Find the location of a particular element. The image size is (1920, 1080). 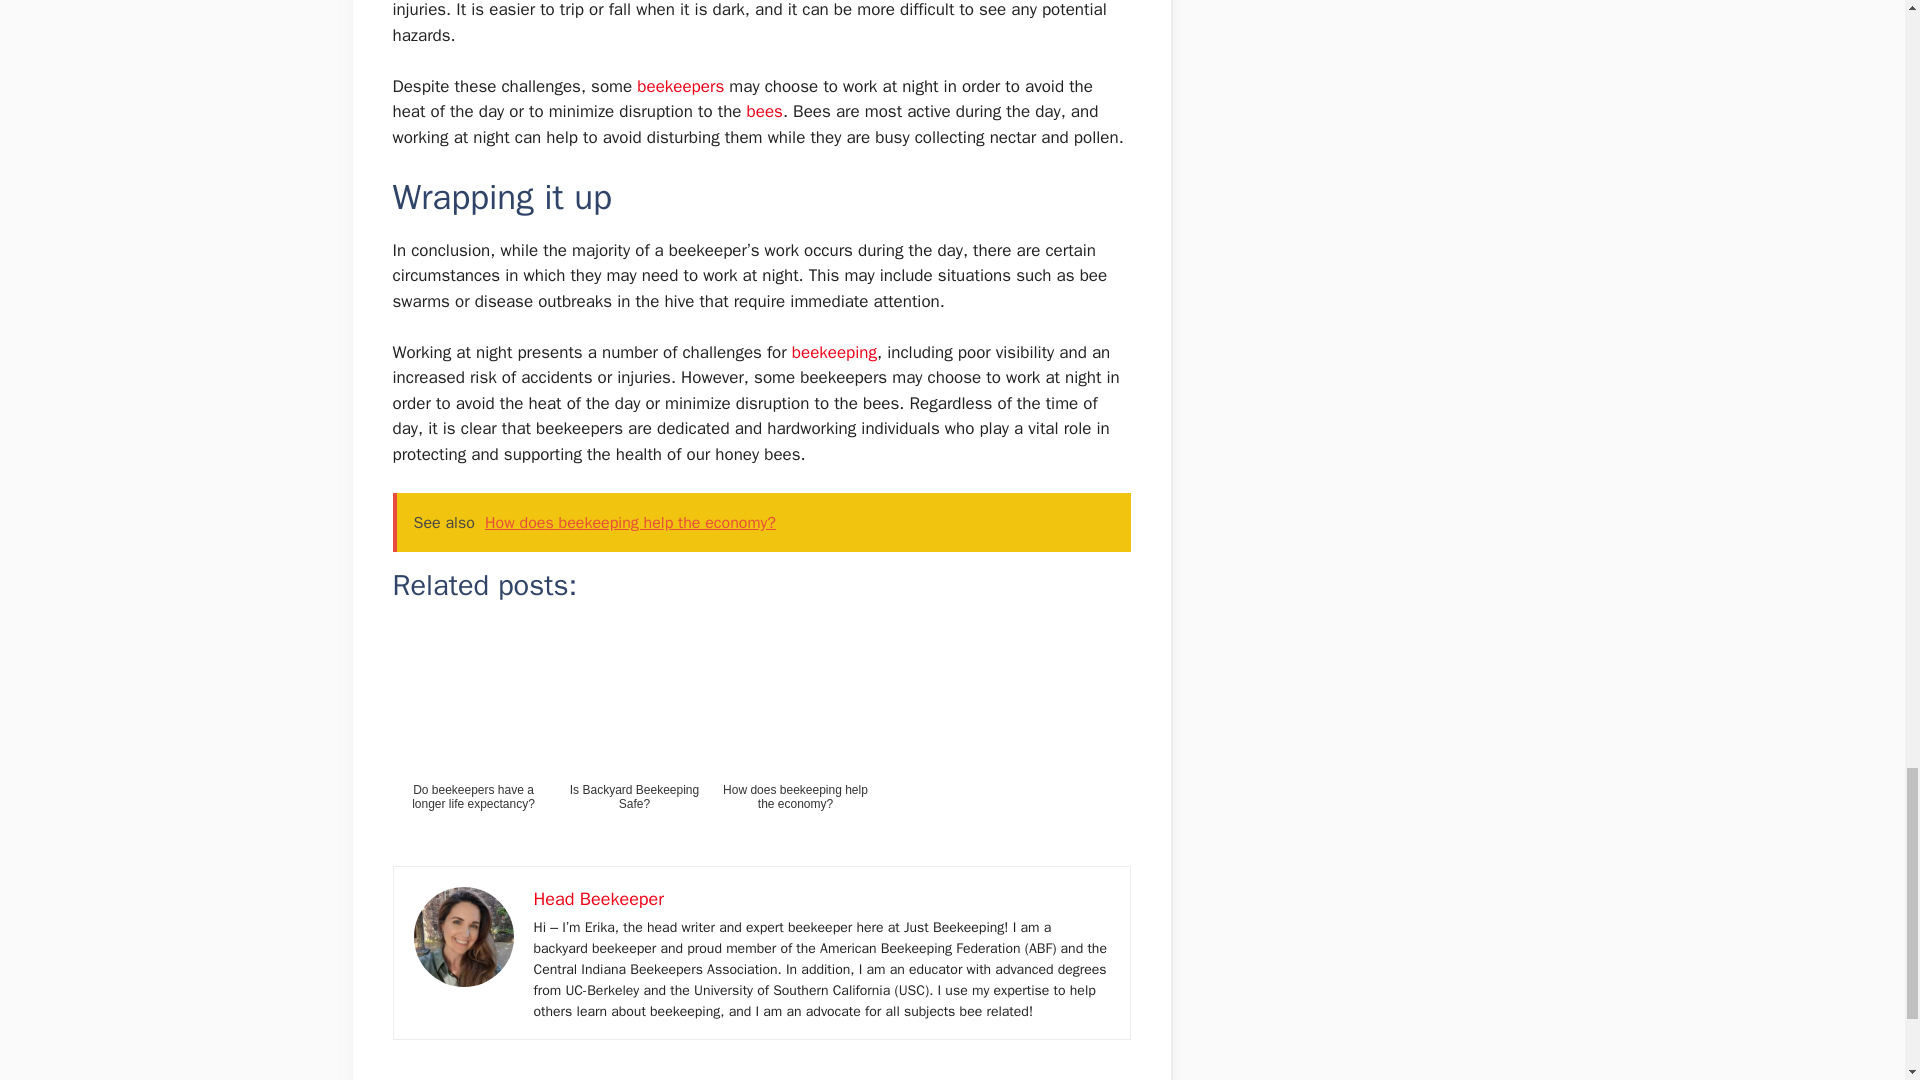

beekeepers is located at coordinates (677, 86).